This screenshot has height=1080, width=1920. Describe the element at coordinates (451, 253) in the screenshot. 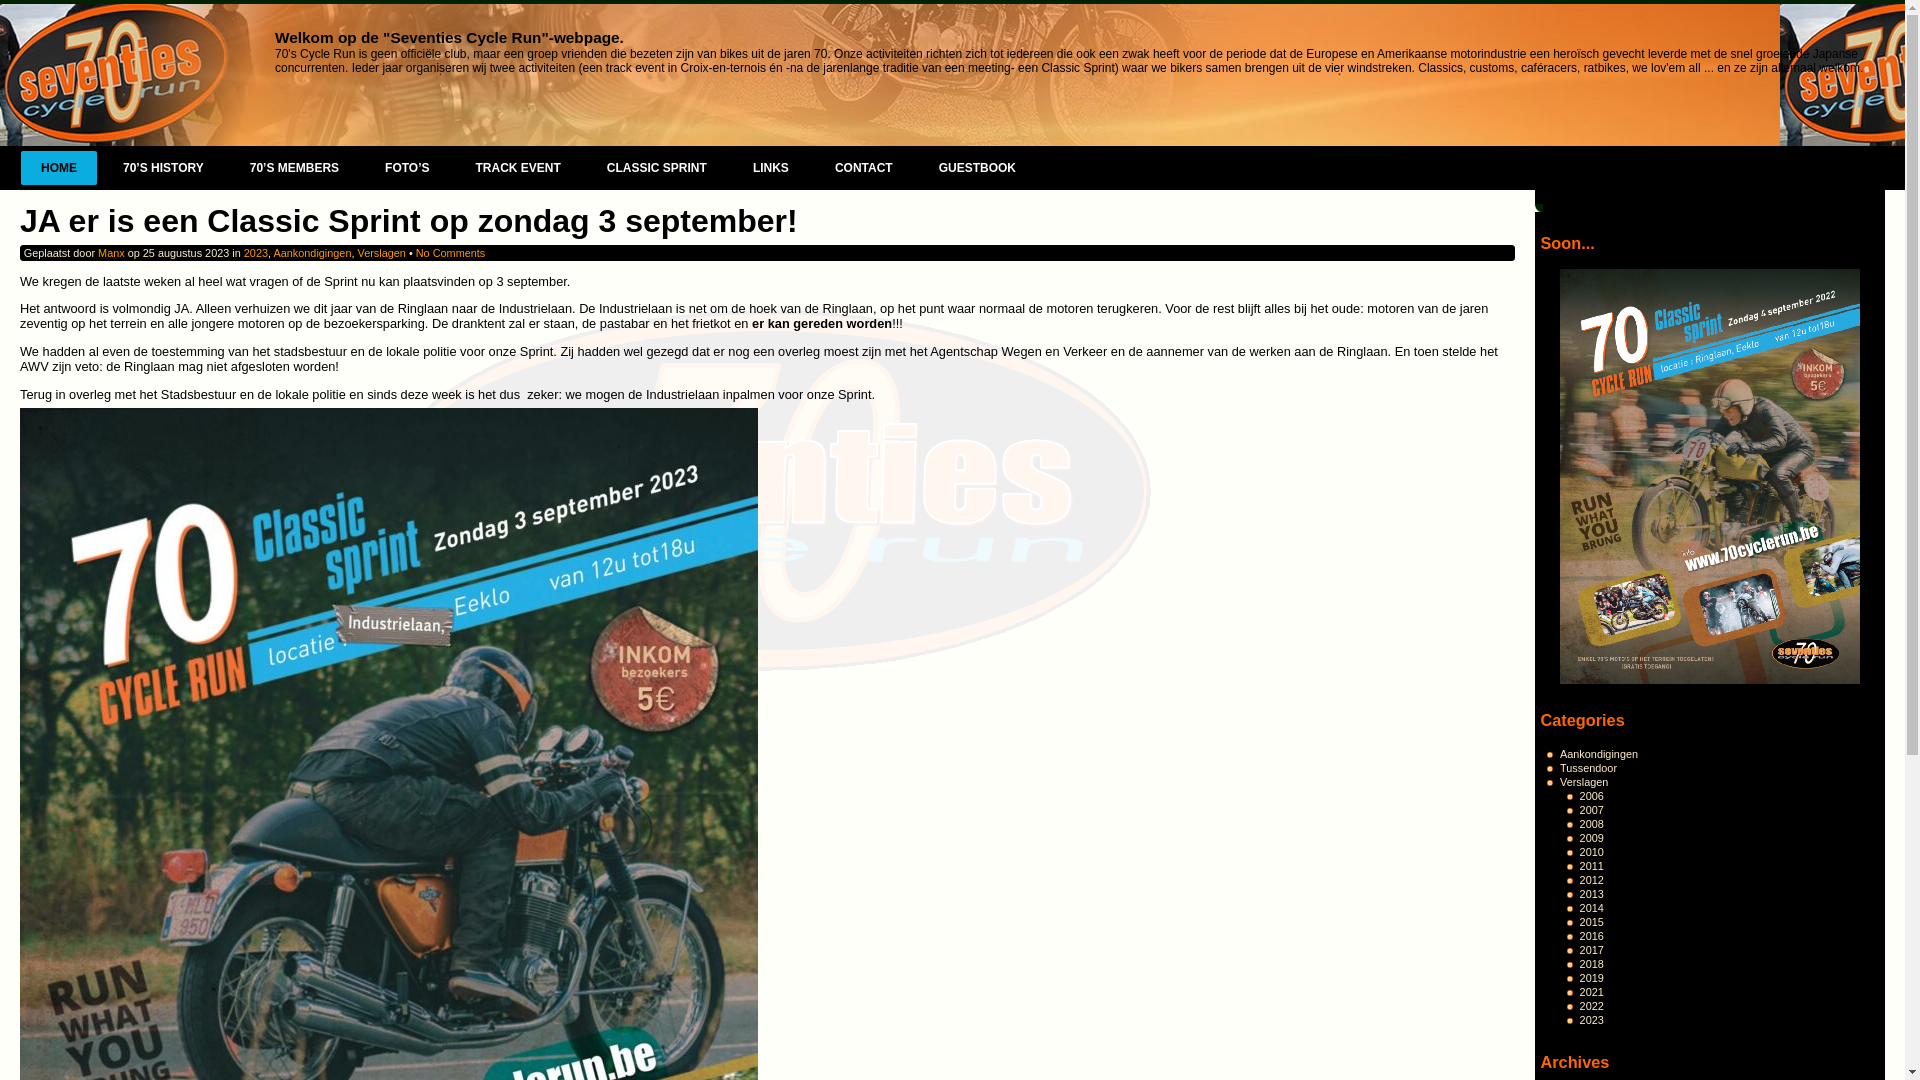

I see `No Comments` at that location.